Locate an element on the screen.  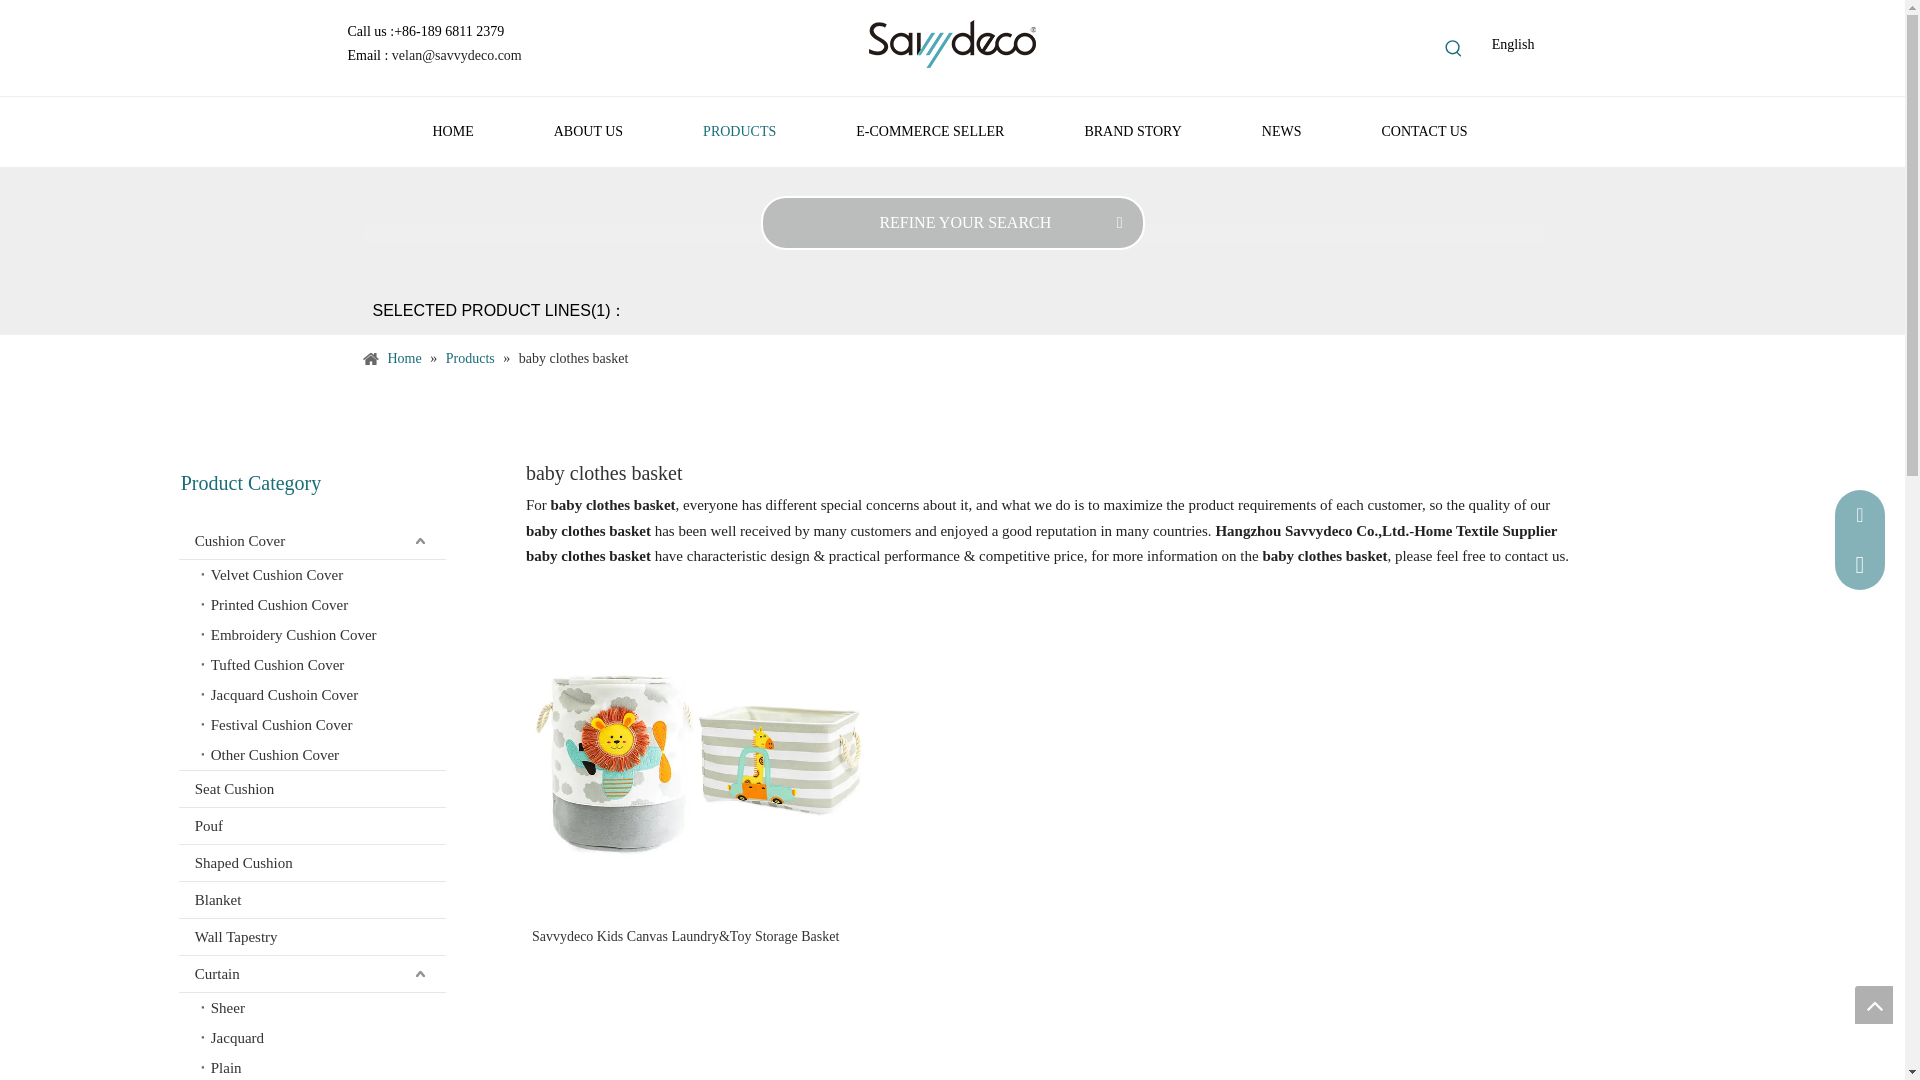
Pouf is located at coordinates (312, 825).